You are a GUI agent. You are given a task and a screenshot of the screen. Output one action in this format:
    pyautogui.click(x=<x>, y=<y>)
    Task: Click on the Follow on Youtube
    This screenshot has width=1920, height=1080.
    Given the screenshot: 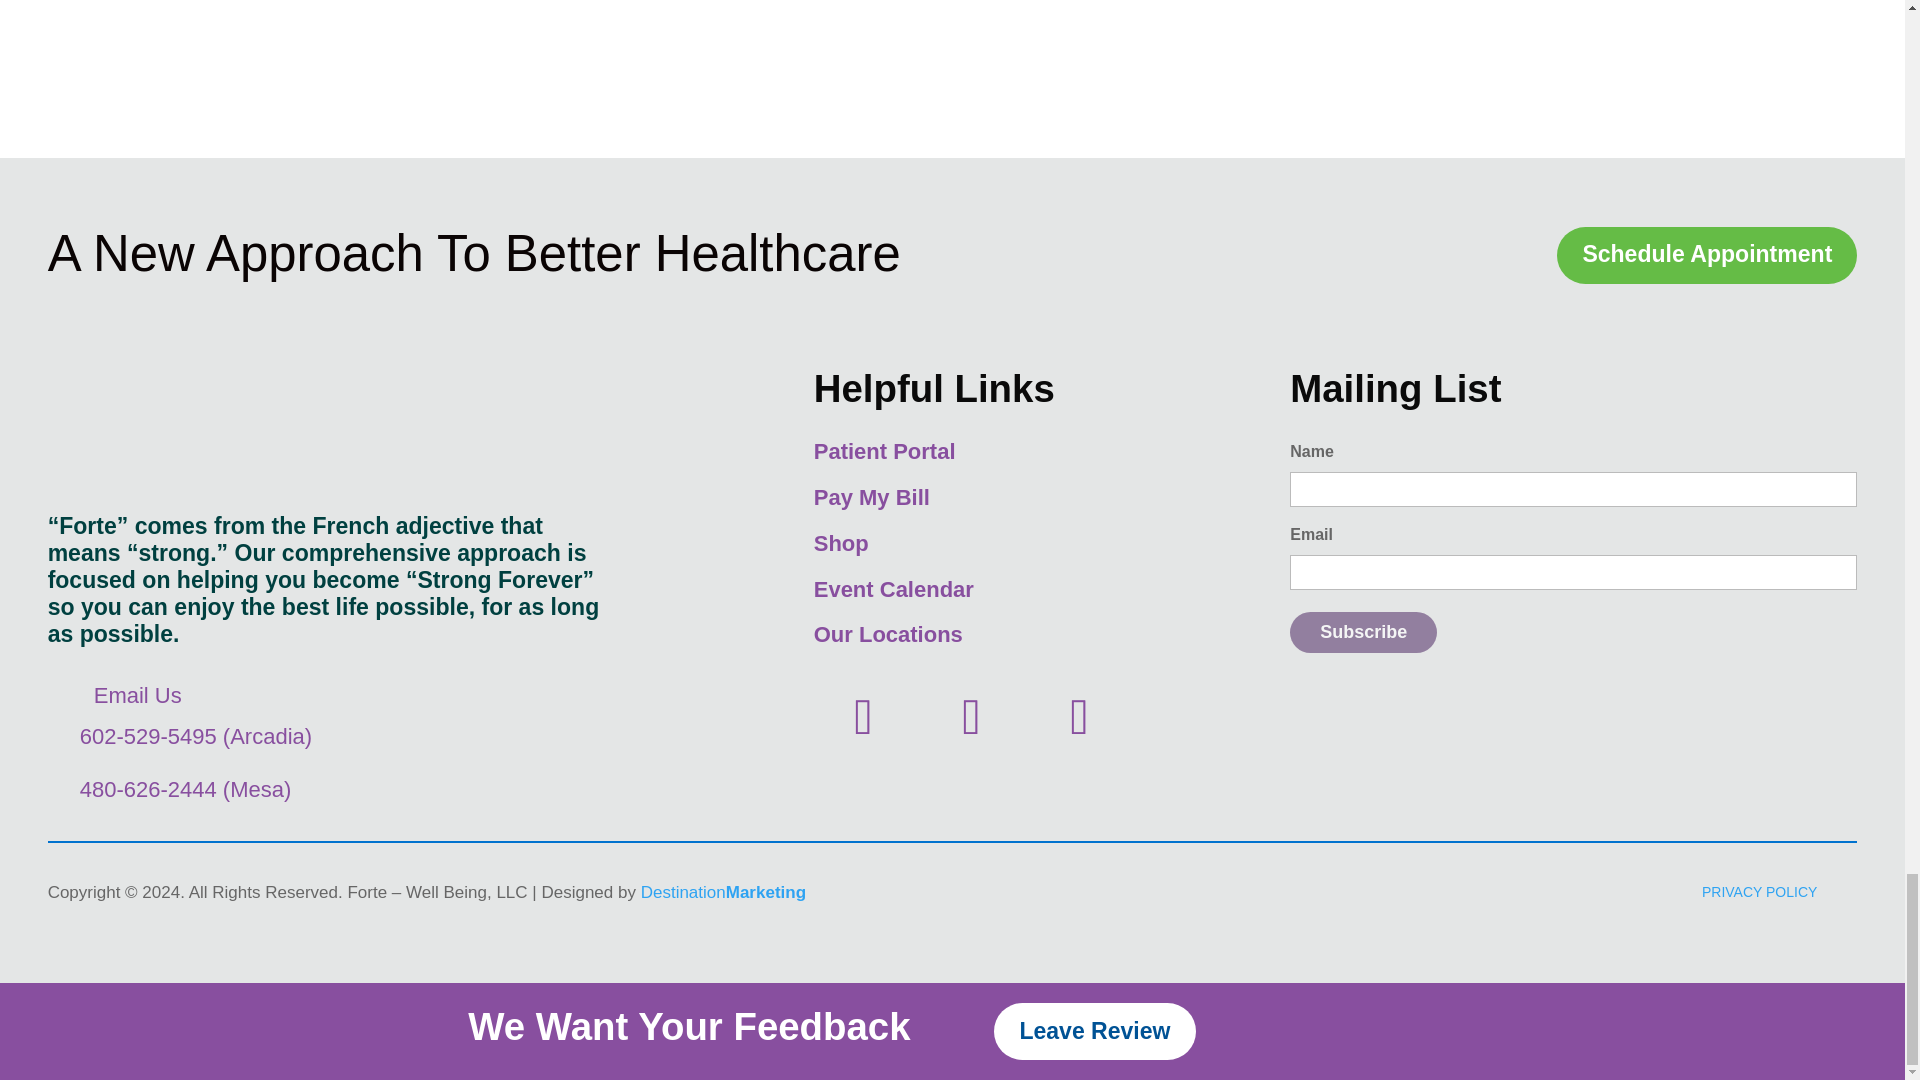 What is the action you would take?
    pyautogui.click(x=864, y=716)
    